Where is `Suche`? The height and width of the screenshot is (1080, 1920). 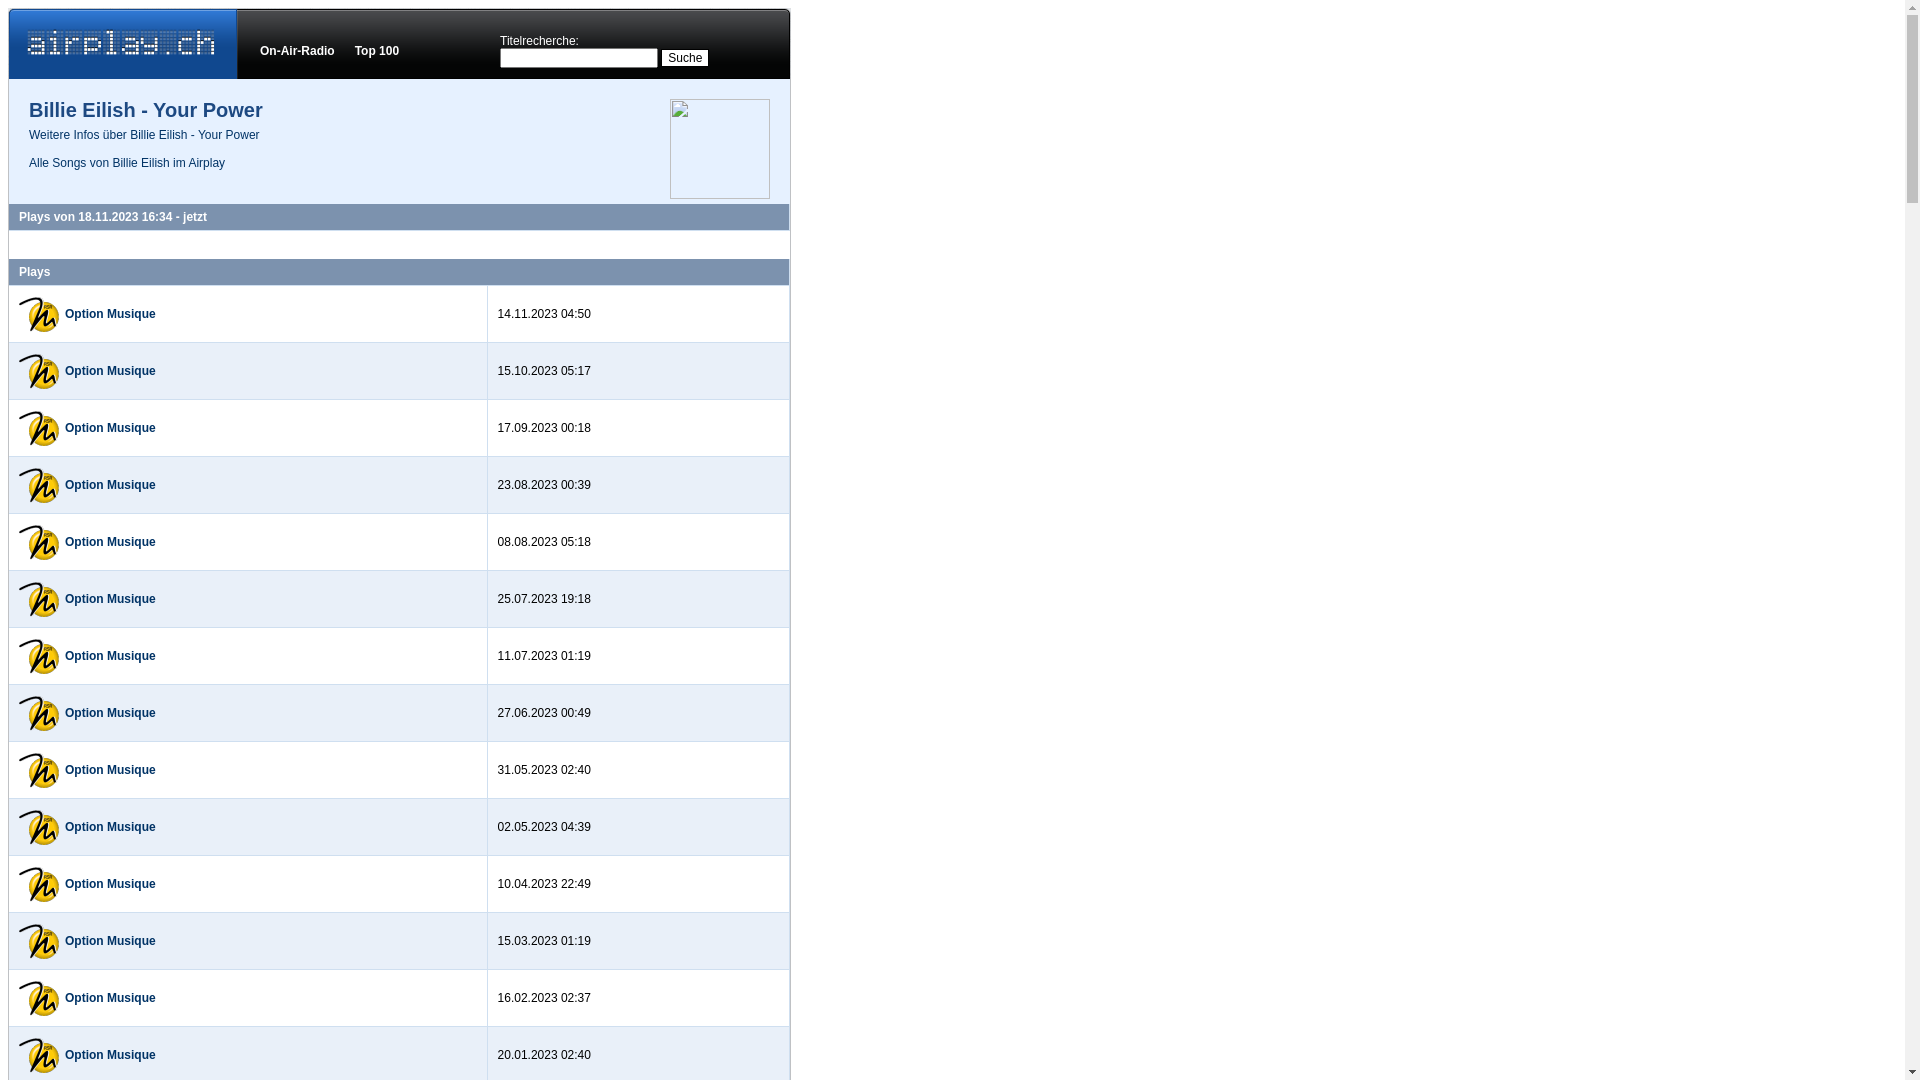 Suche is located at coordinates (685, 58).